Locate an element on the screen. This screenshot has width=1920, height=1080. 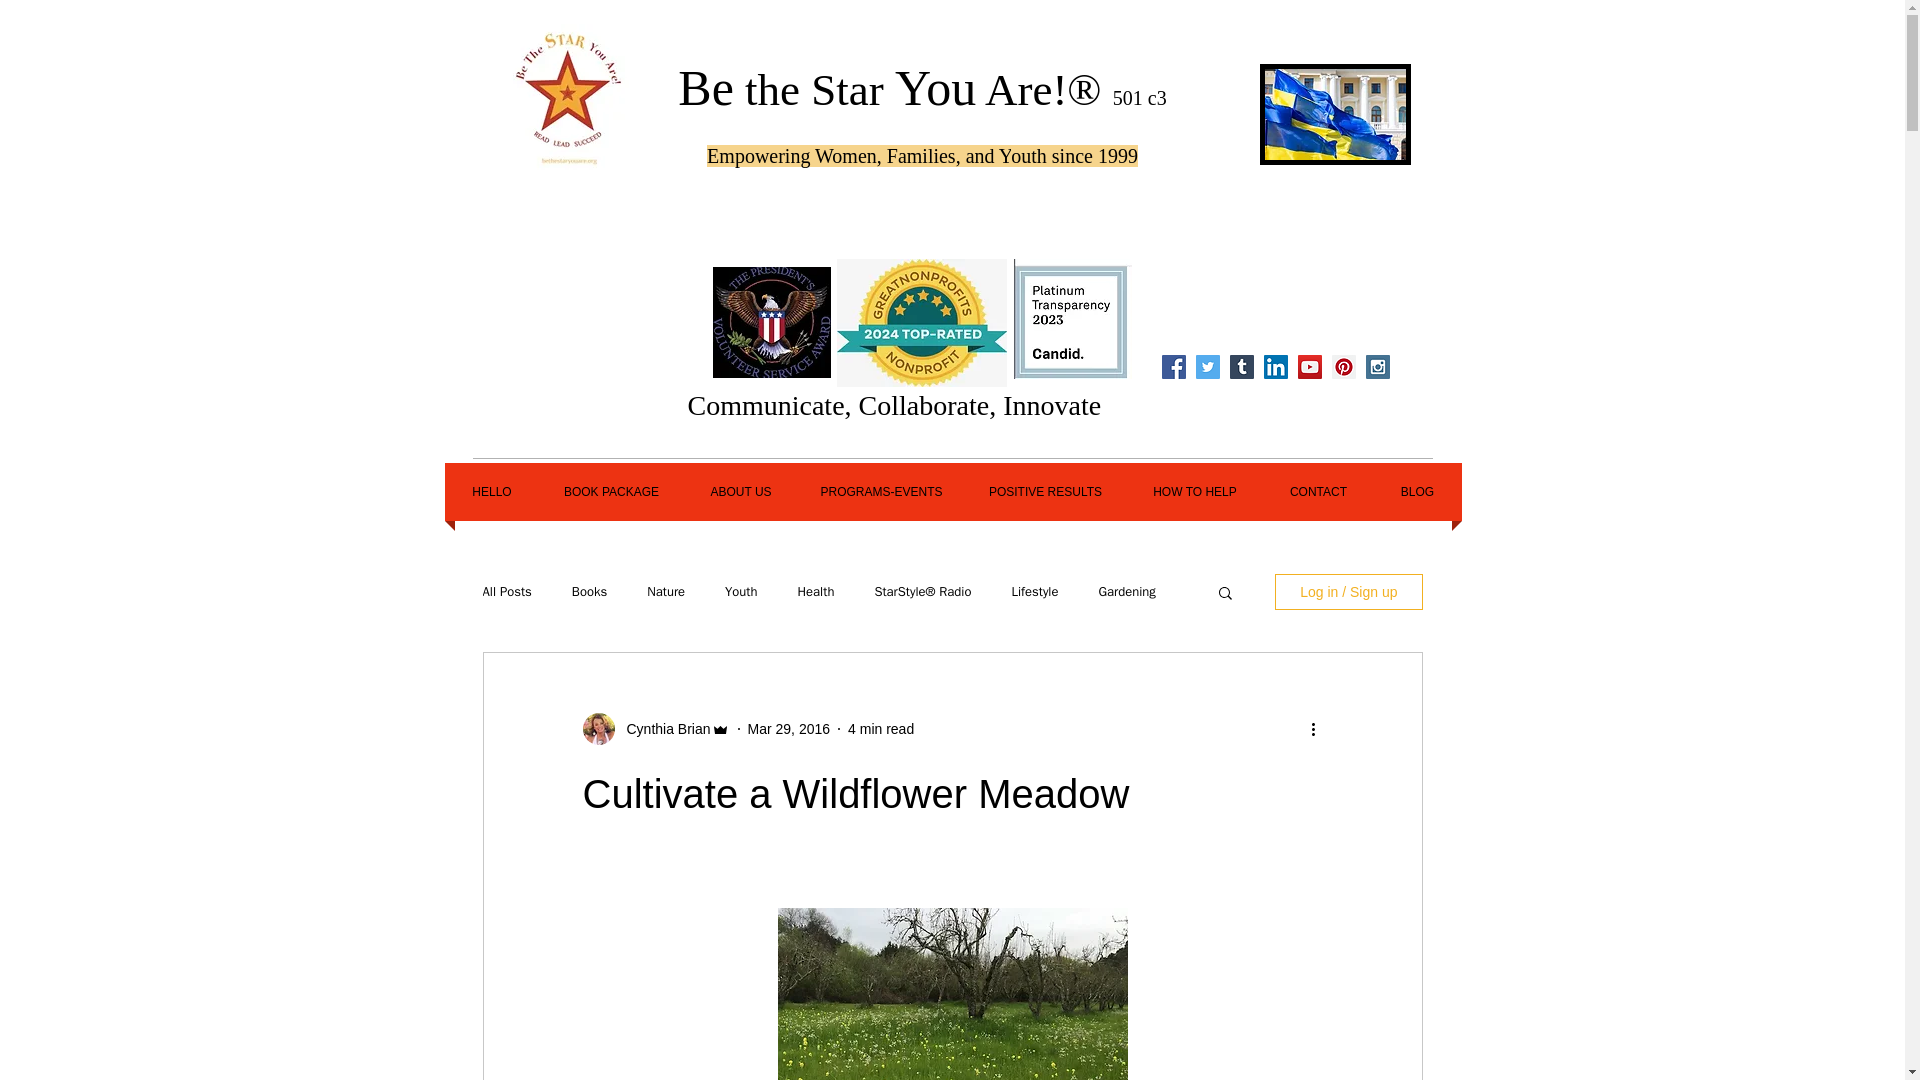
HELLO is located at coordinates (491, 492).